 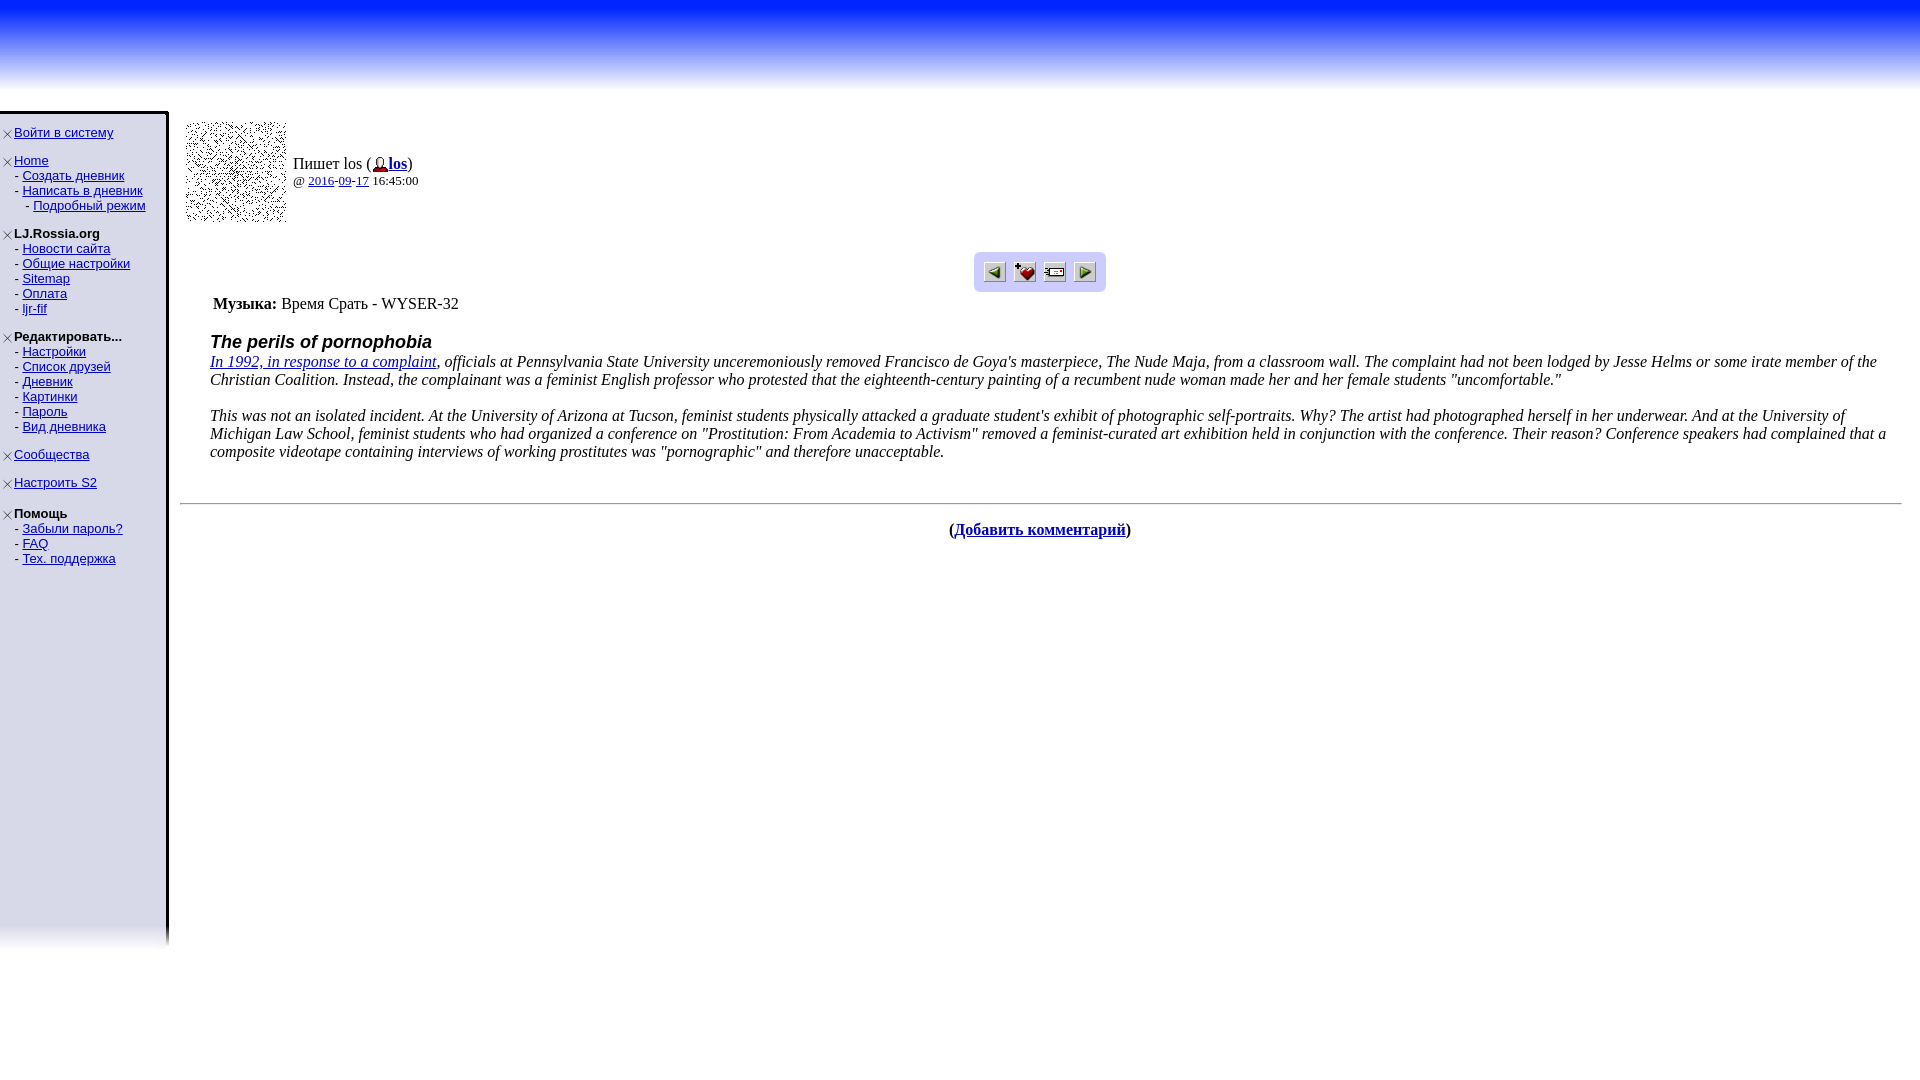 I want to click on Tell a Friend!, so click(x=1054, y=272).